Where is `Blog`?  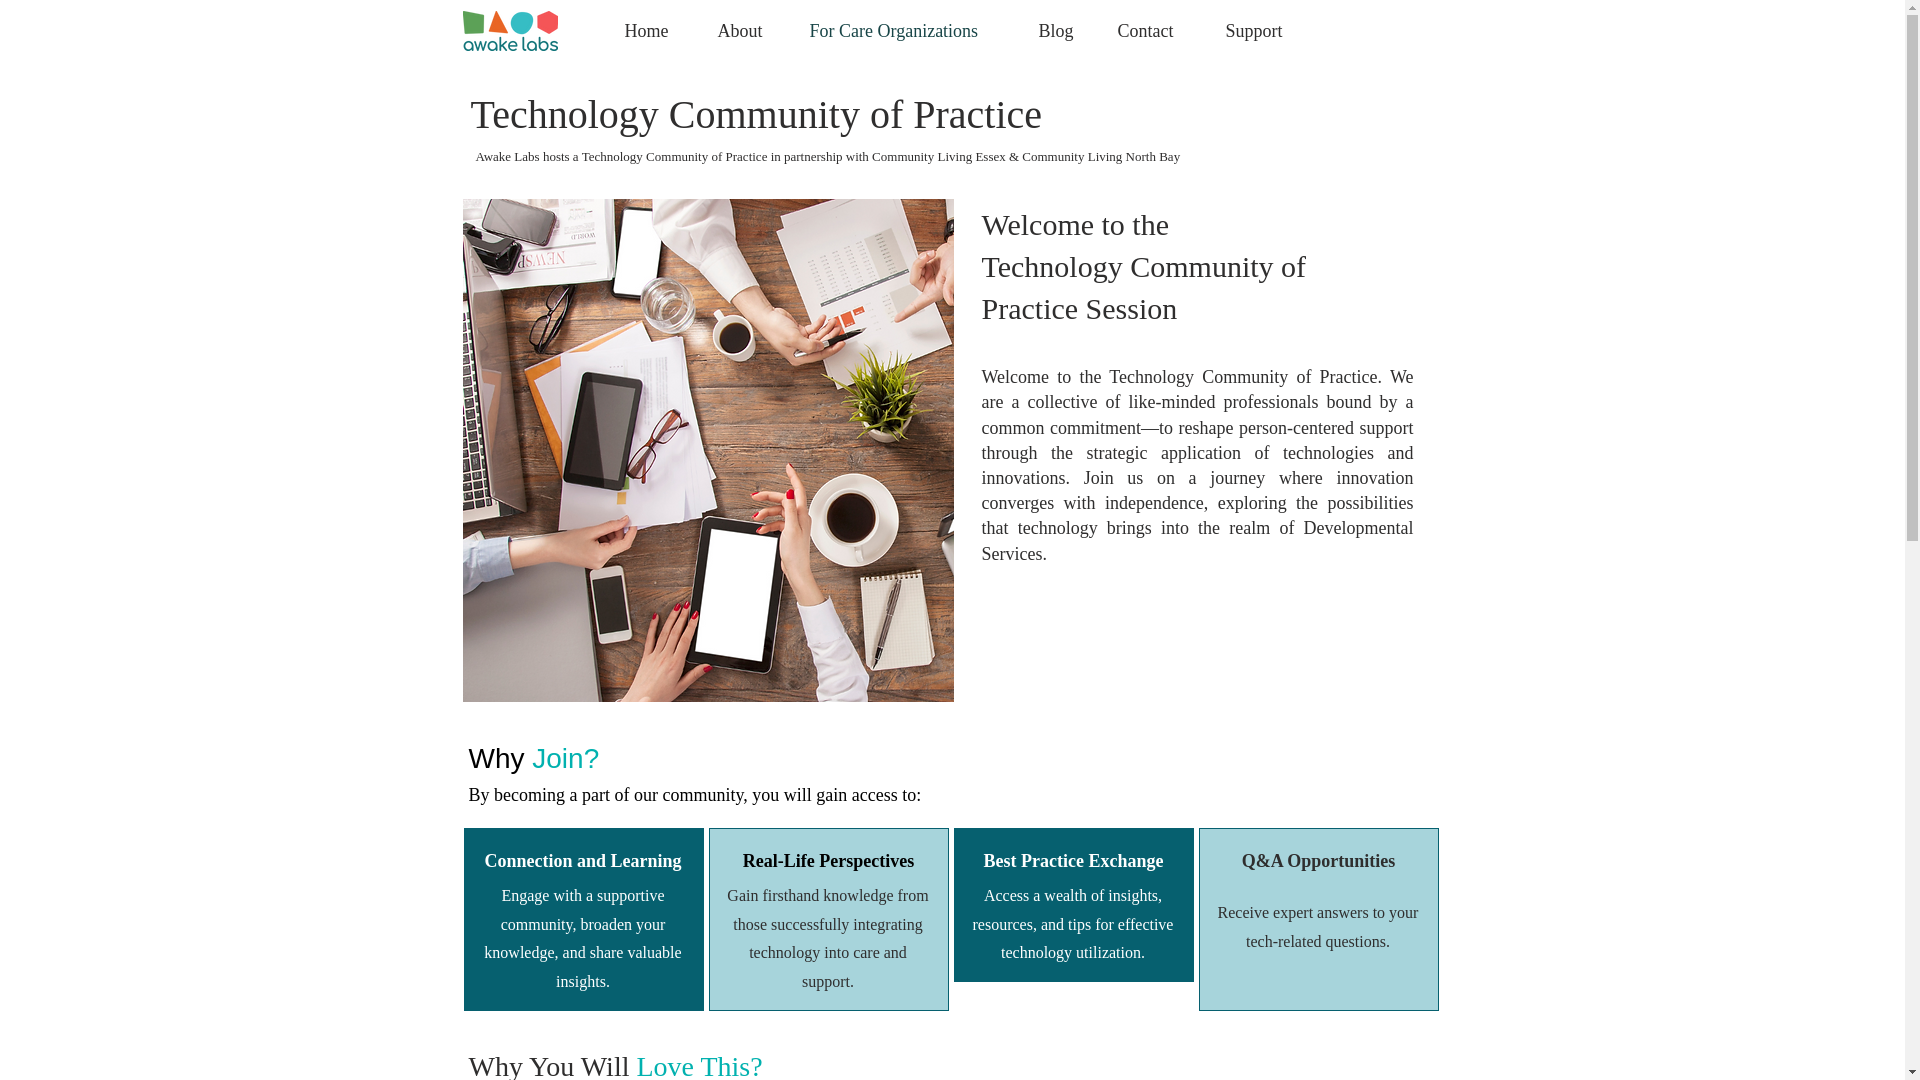
Blog is located at coordinates (1062, 31).